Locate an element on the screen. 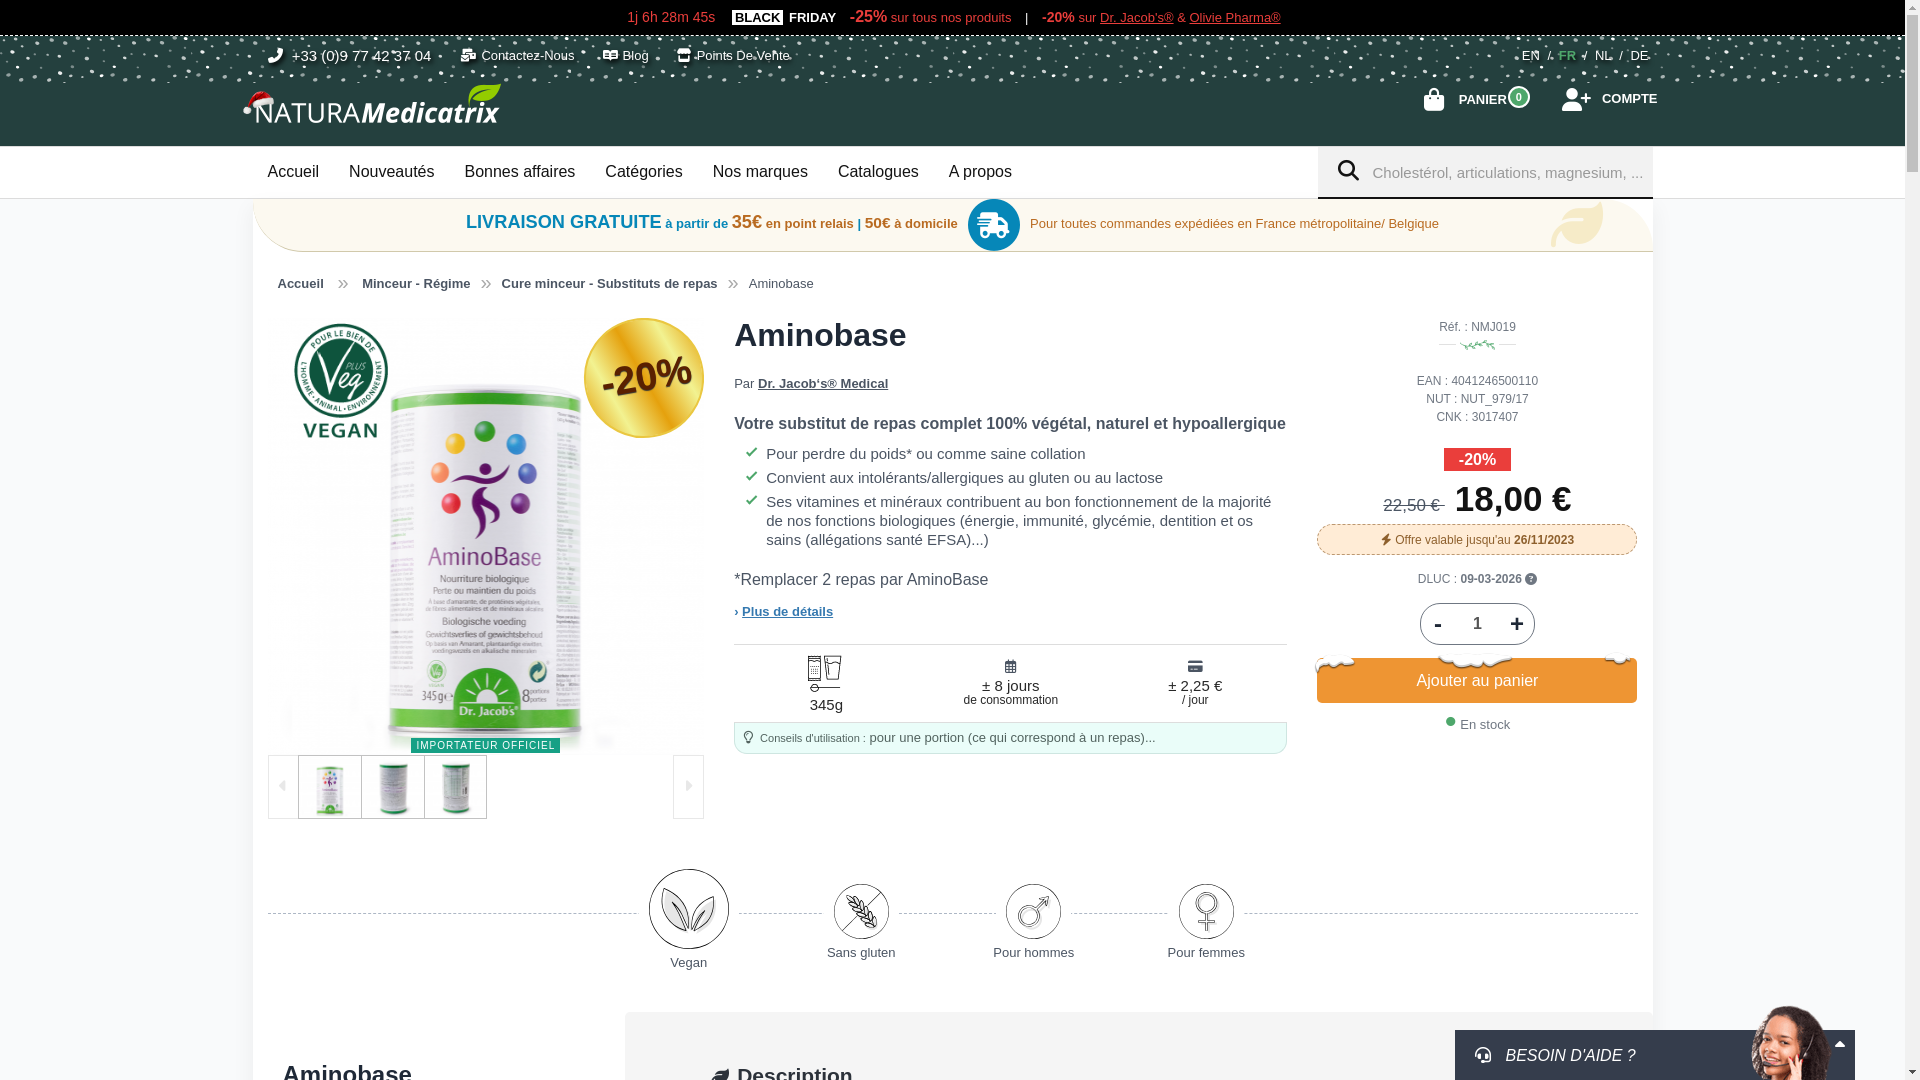  Contactez-Nous is located at coordinates (517, 56).